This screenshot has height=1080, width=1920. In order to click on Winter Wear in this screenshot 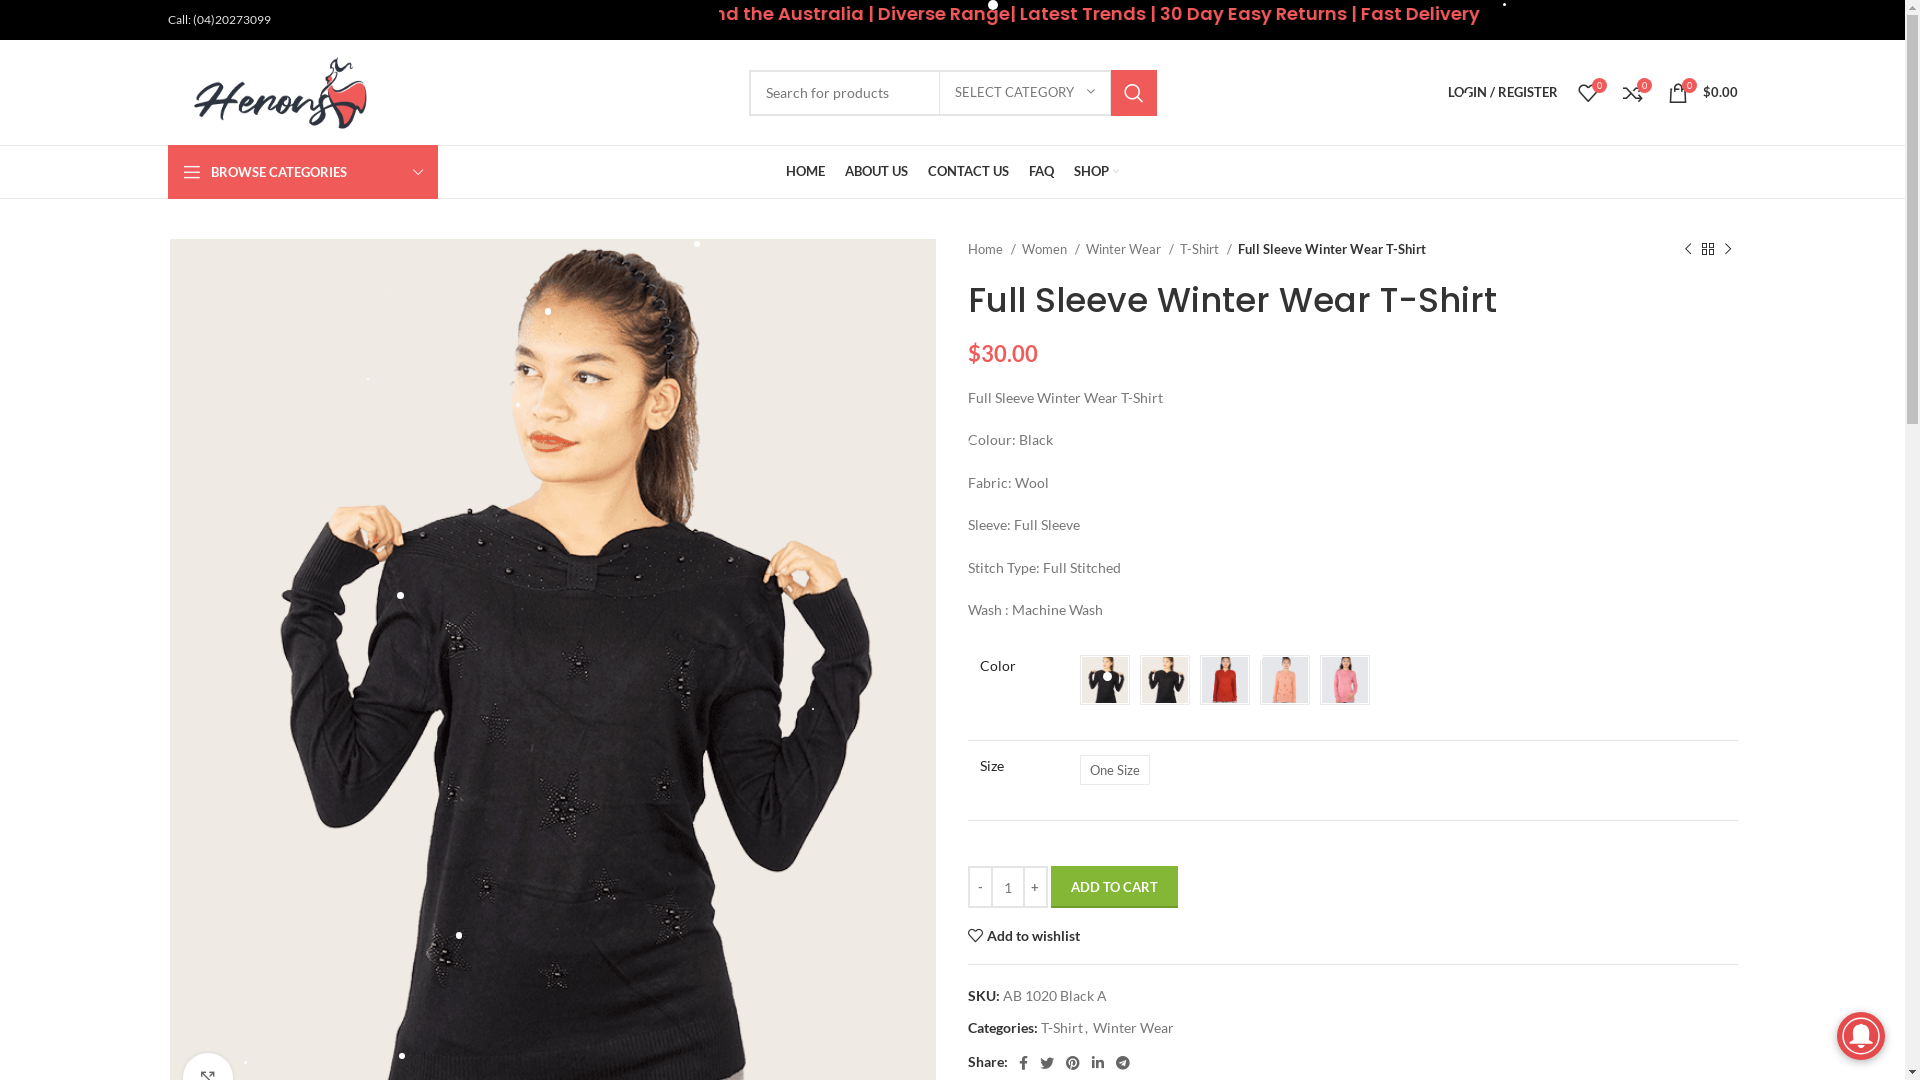, I will do `click(1132, 1028)`.